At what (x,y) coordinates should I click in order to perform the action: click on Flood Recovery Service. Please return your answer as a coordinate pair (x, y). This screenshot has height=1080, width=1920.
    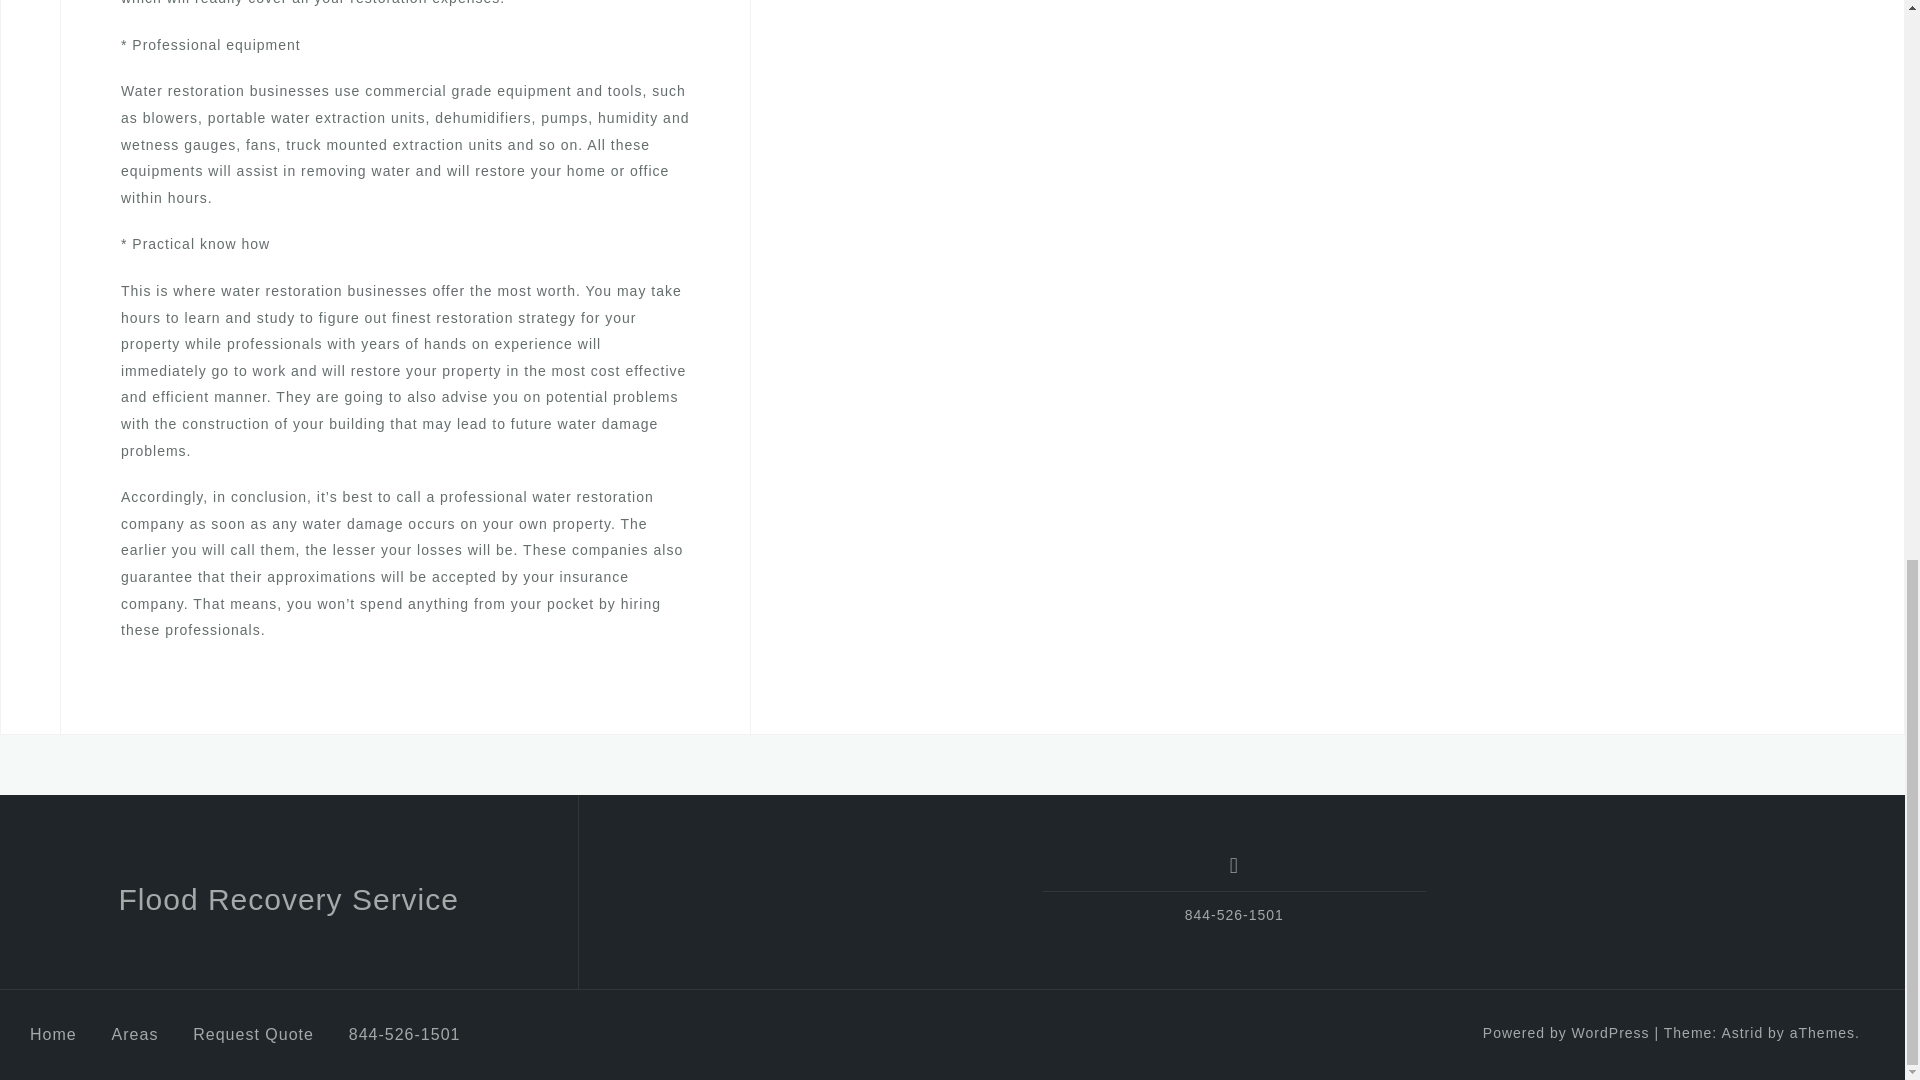
    Looking at the image, I should click on (288, 899).